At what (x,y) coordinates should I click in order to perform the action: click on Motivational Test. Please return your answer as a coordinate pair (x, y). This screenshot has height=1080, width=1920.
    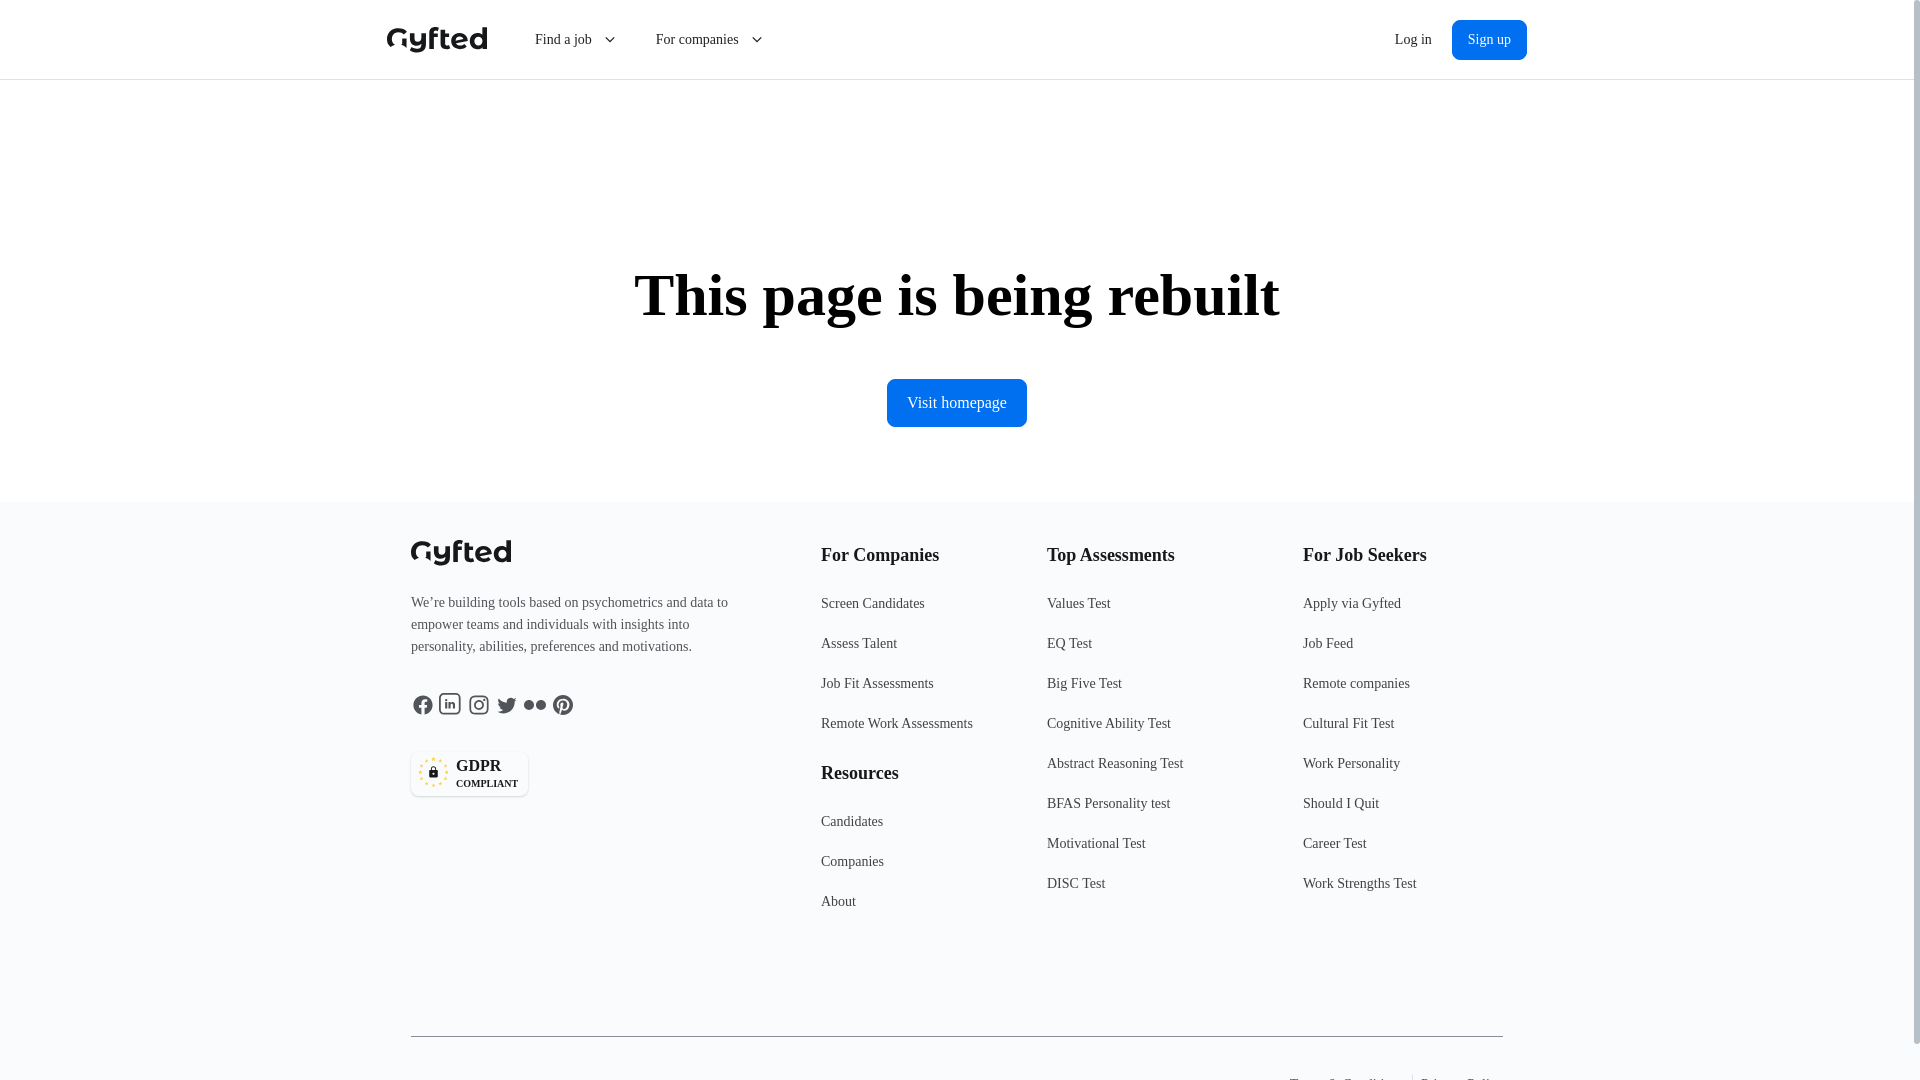
    Looking at the image, I should click on (1161, 851).